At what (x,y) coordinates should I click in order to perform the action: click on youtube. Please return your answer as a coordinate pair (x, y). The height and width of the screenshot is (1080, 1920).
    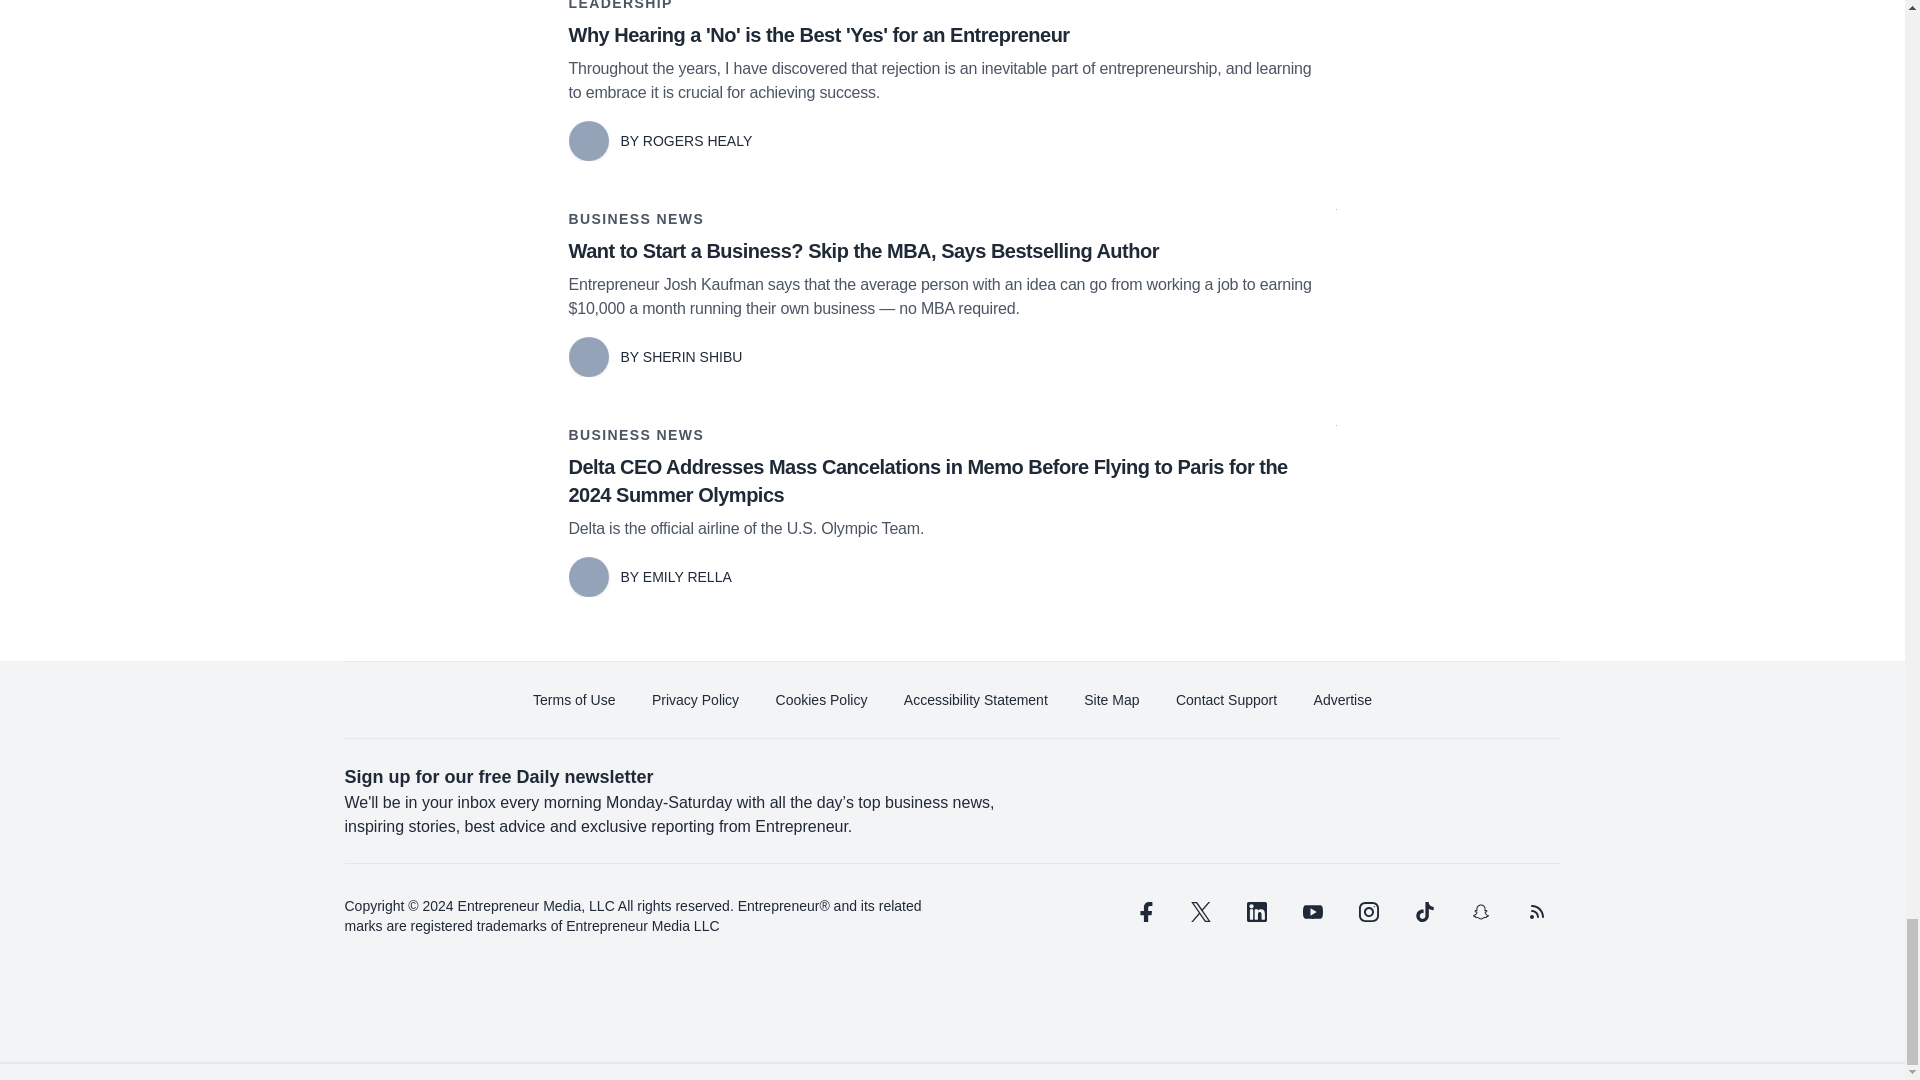
    Looking at the image, I should click on (1312, 912).